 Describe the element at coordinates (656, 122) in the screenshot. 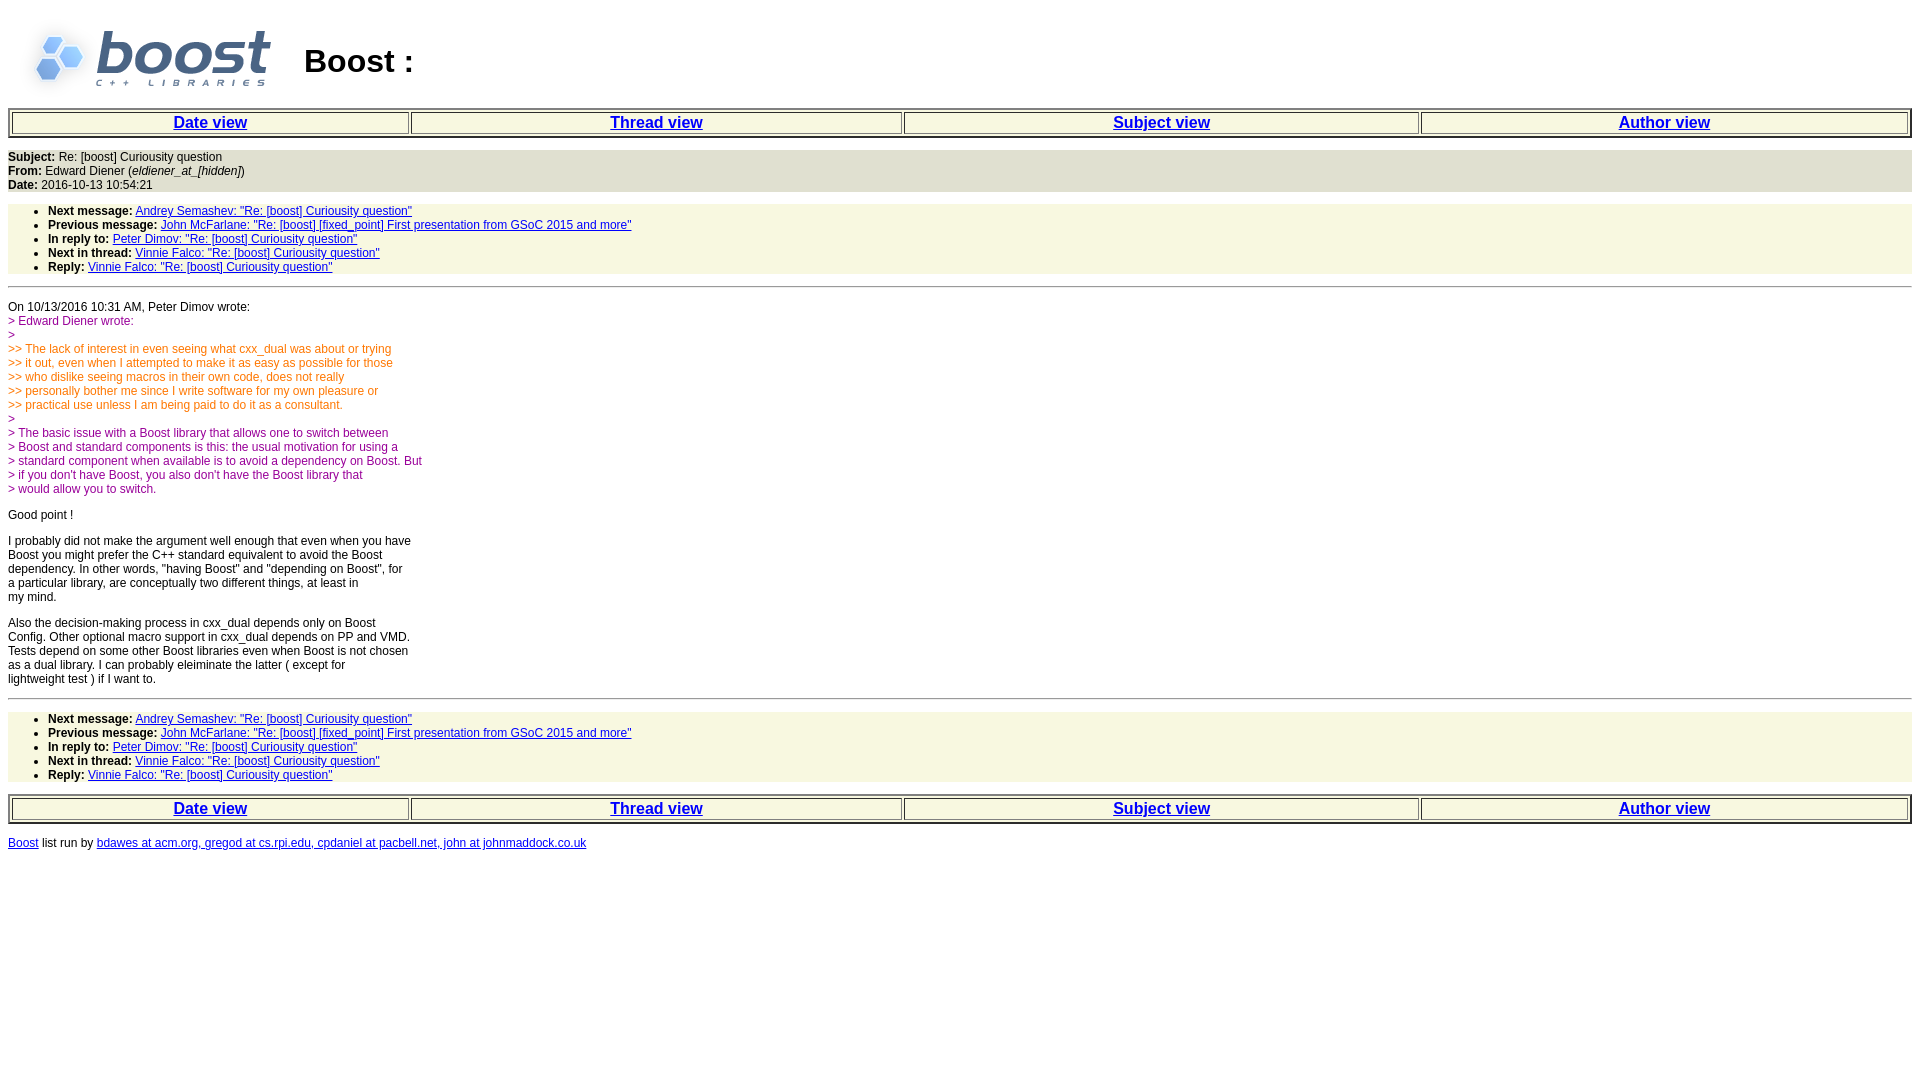

I see `Thread view` at that location.